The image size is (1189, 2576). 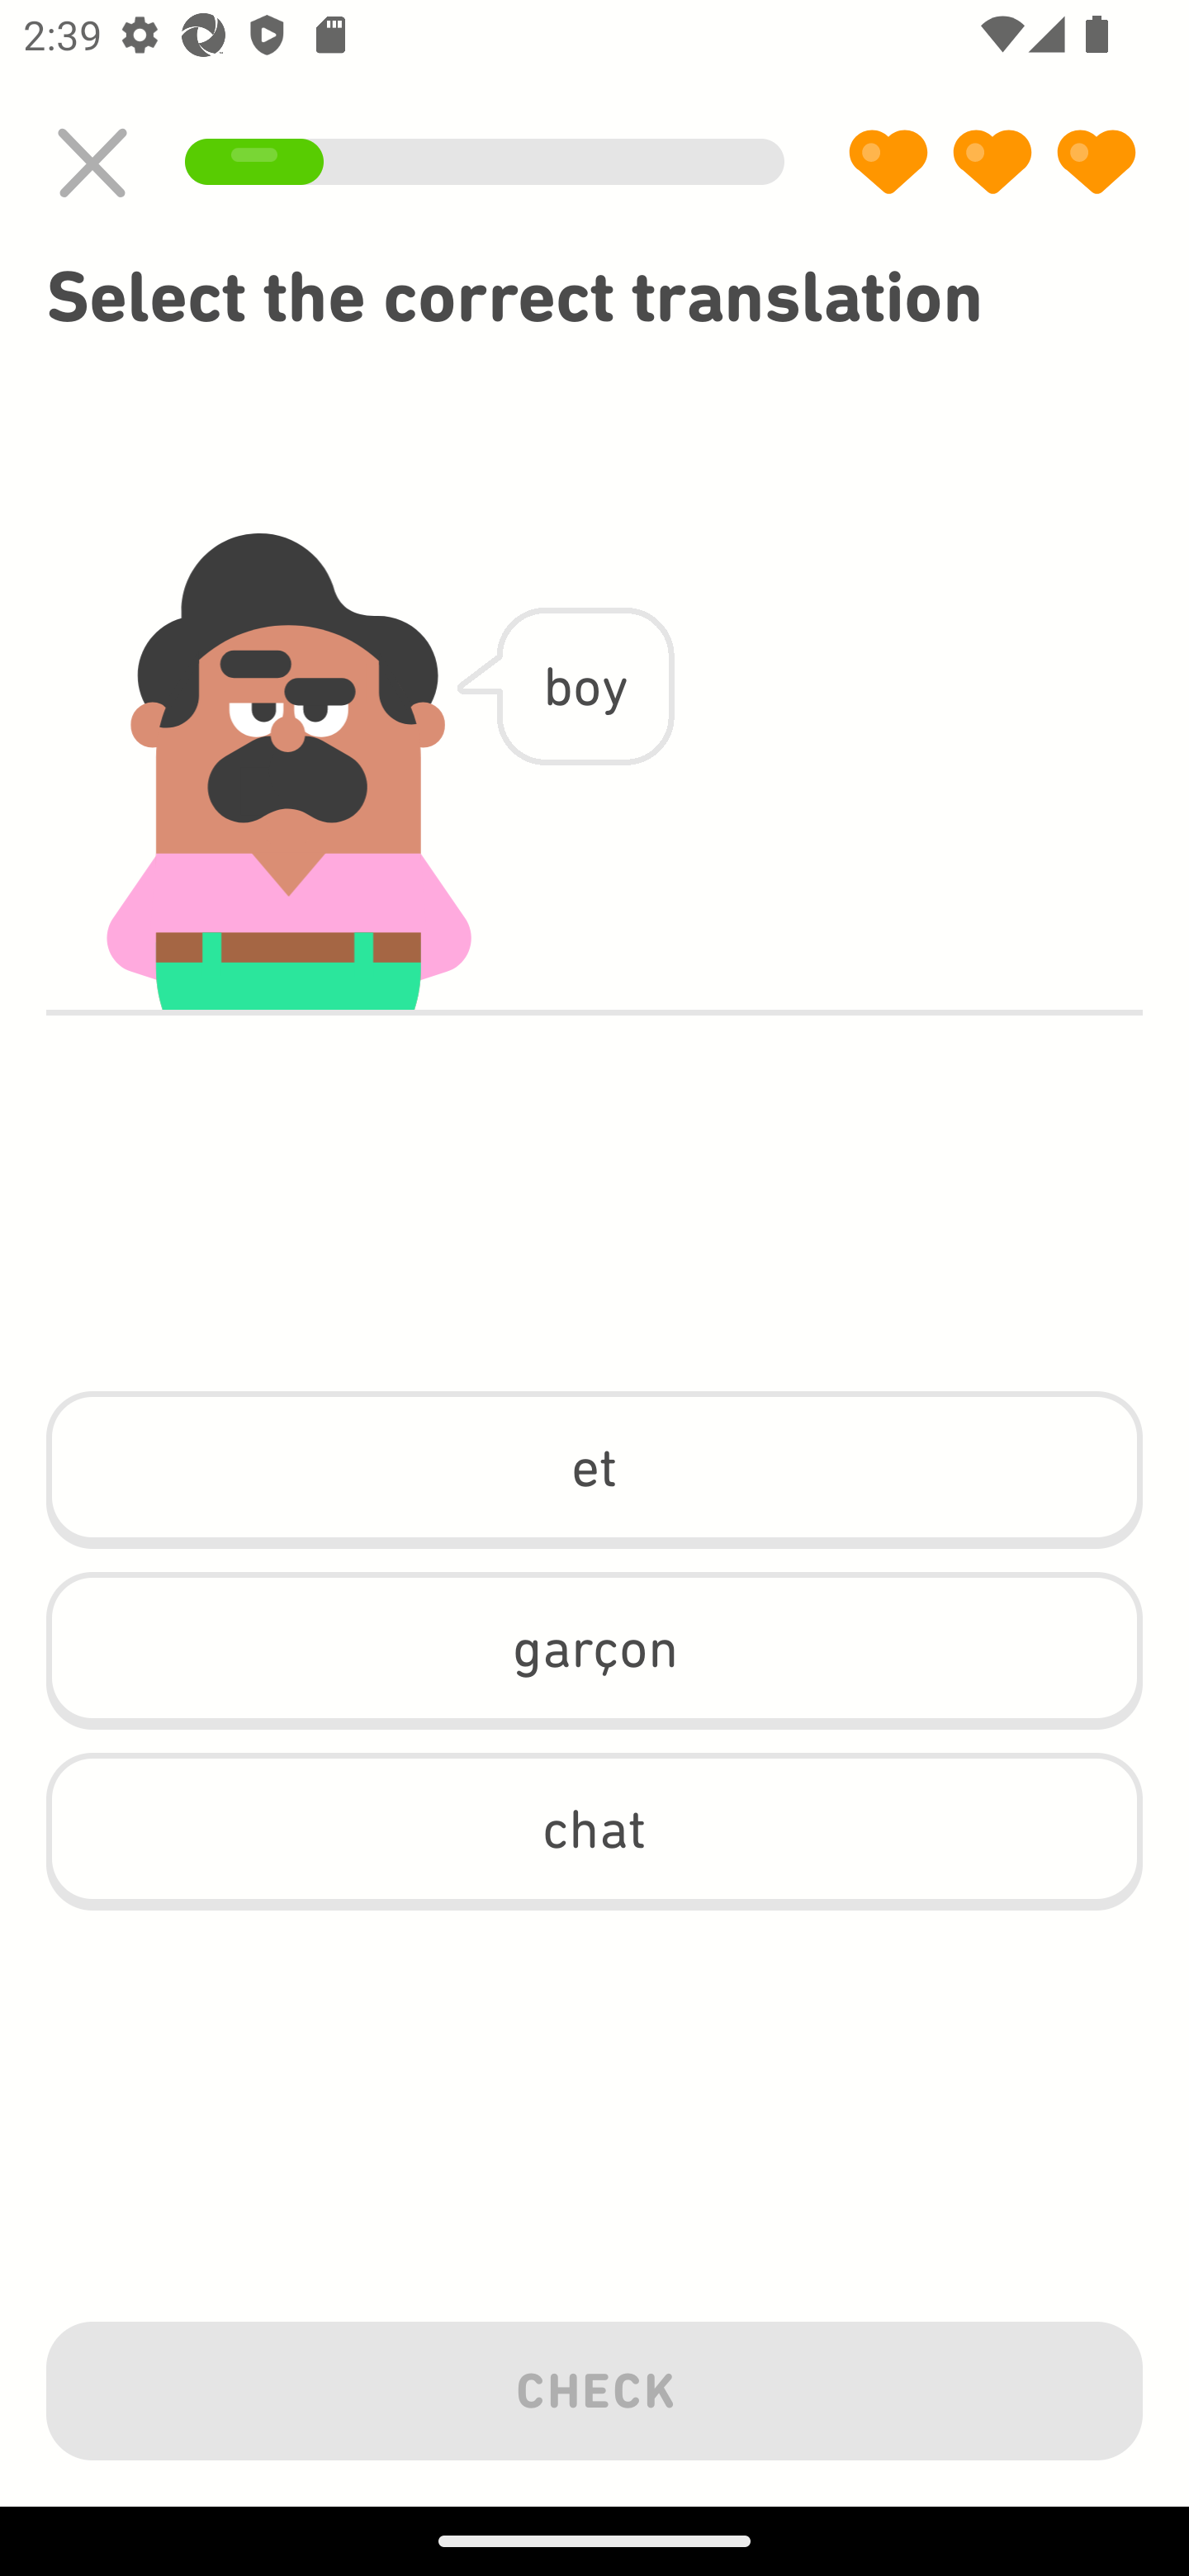 I want to click on et, so click(x=594, y=1470).